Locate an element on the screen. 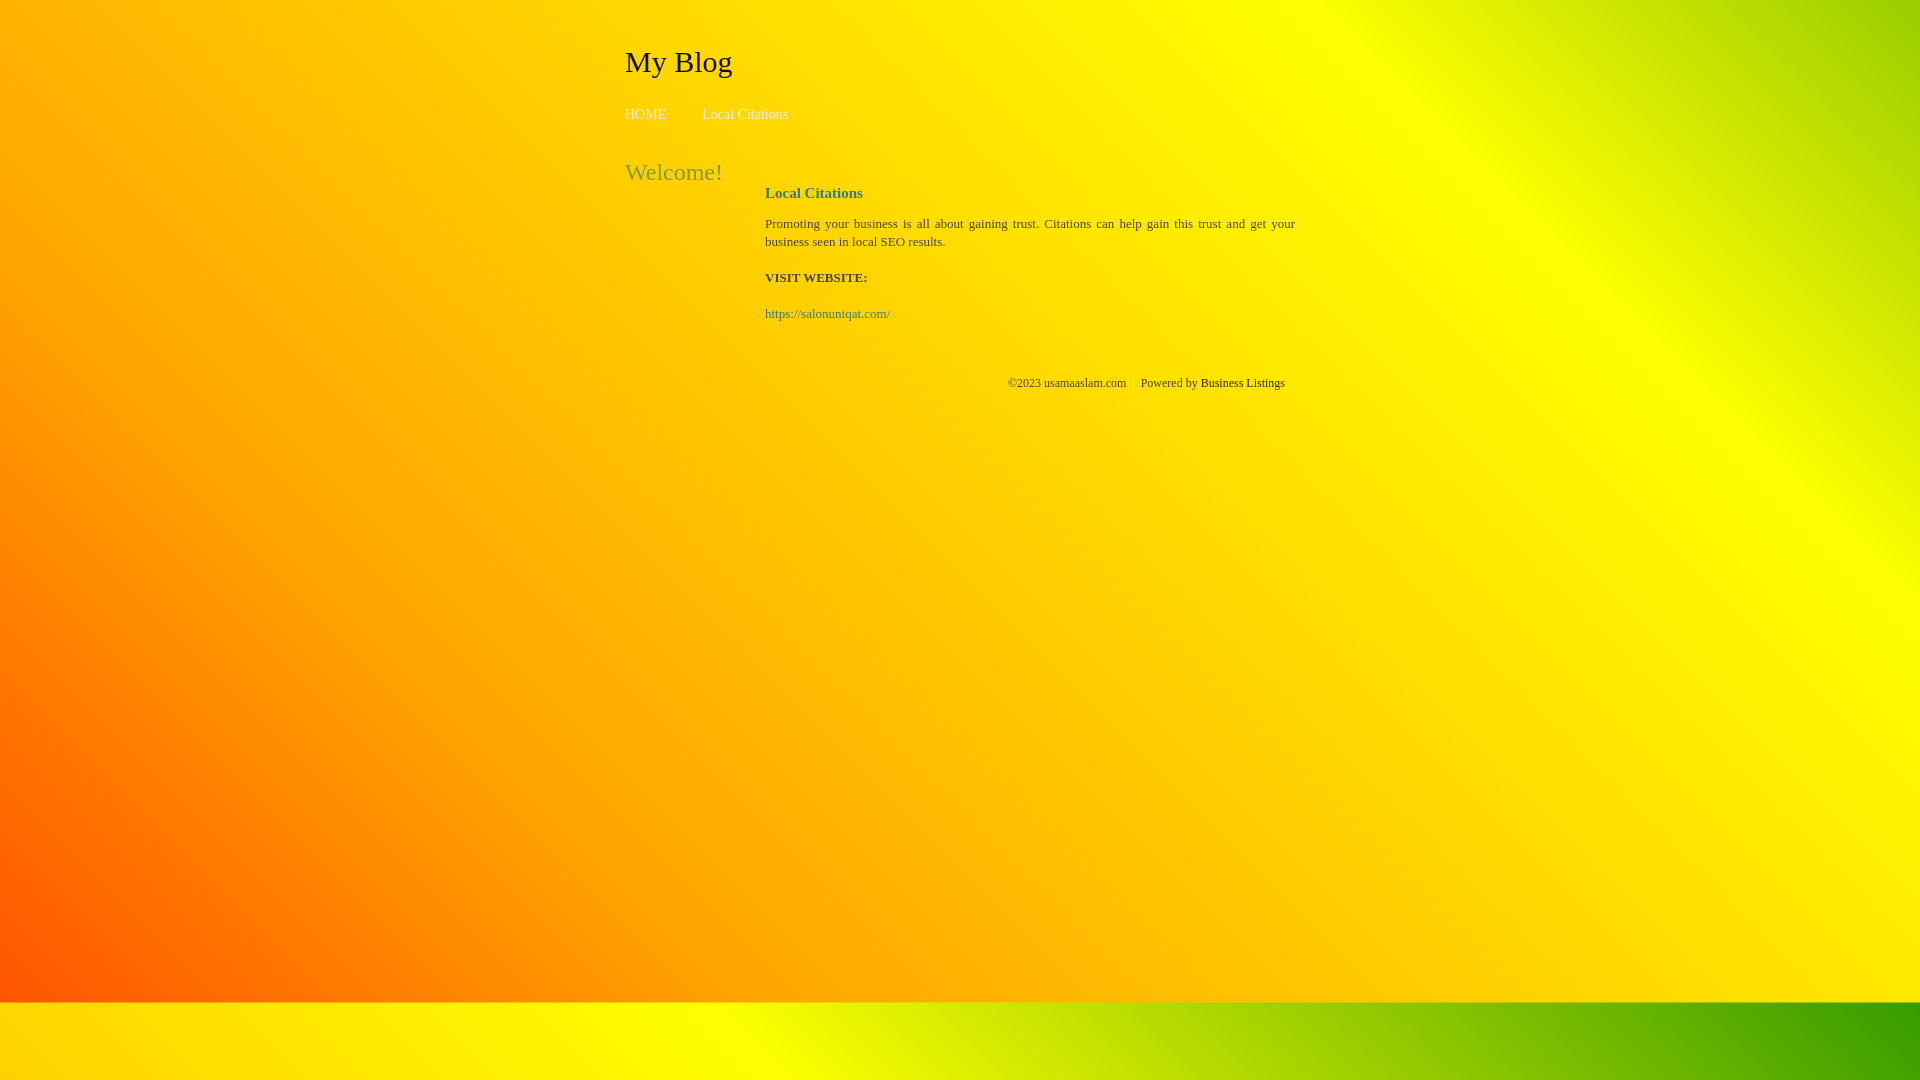 This screenshot has width=1920, height=1080. My Blog is located at coordinates (679, 61).